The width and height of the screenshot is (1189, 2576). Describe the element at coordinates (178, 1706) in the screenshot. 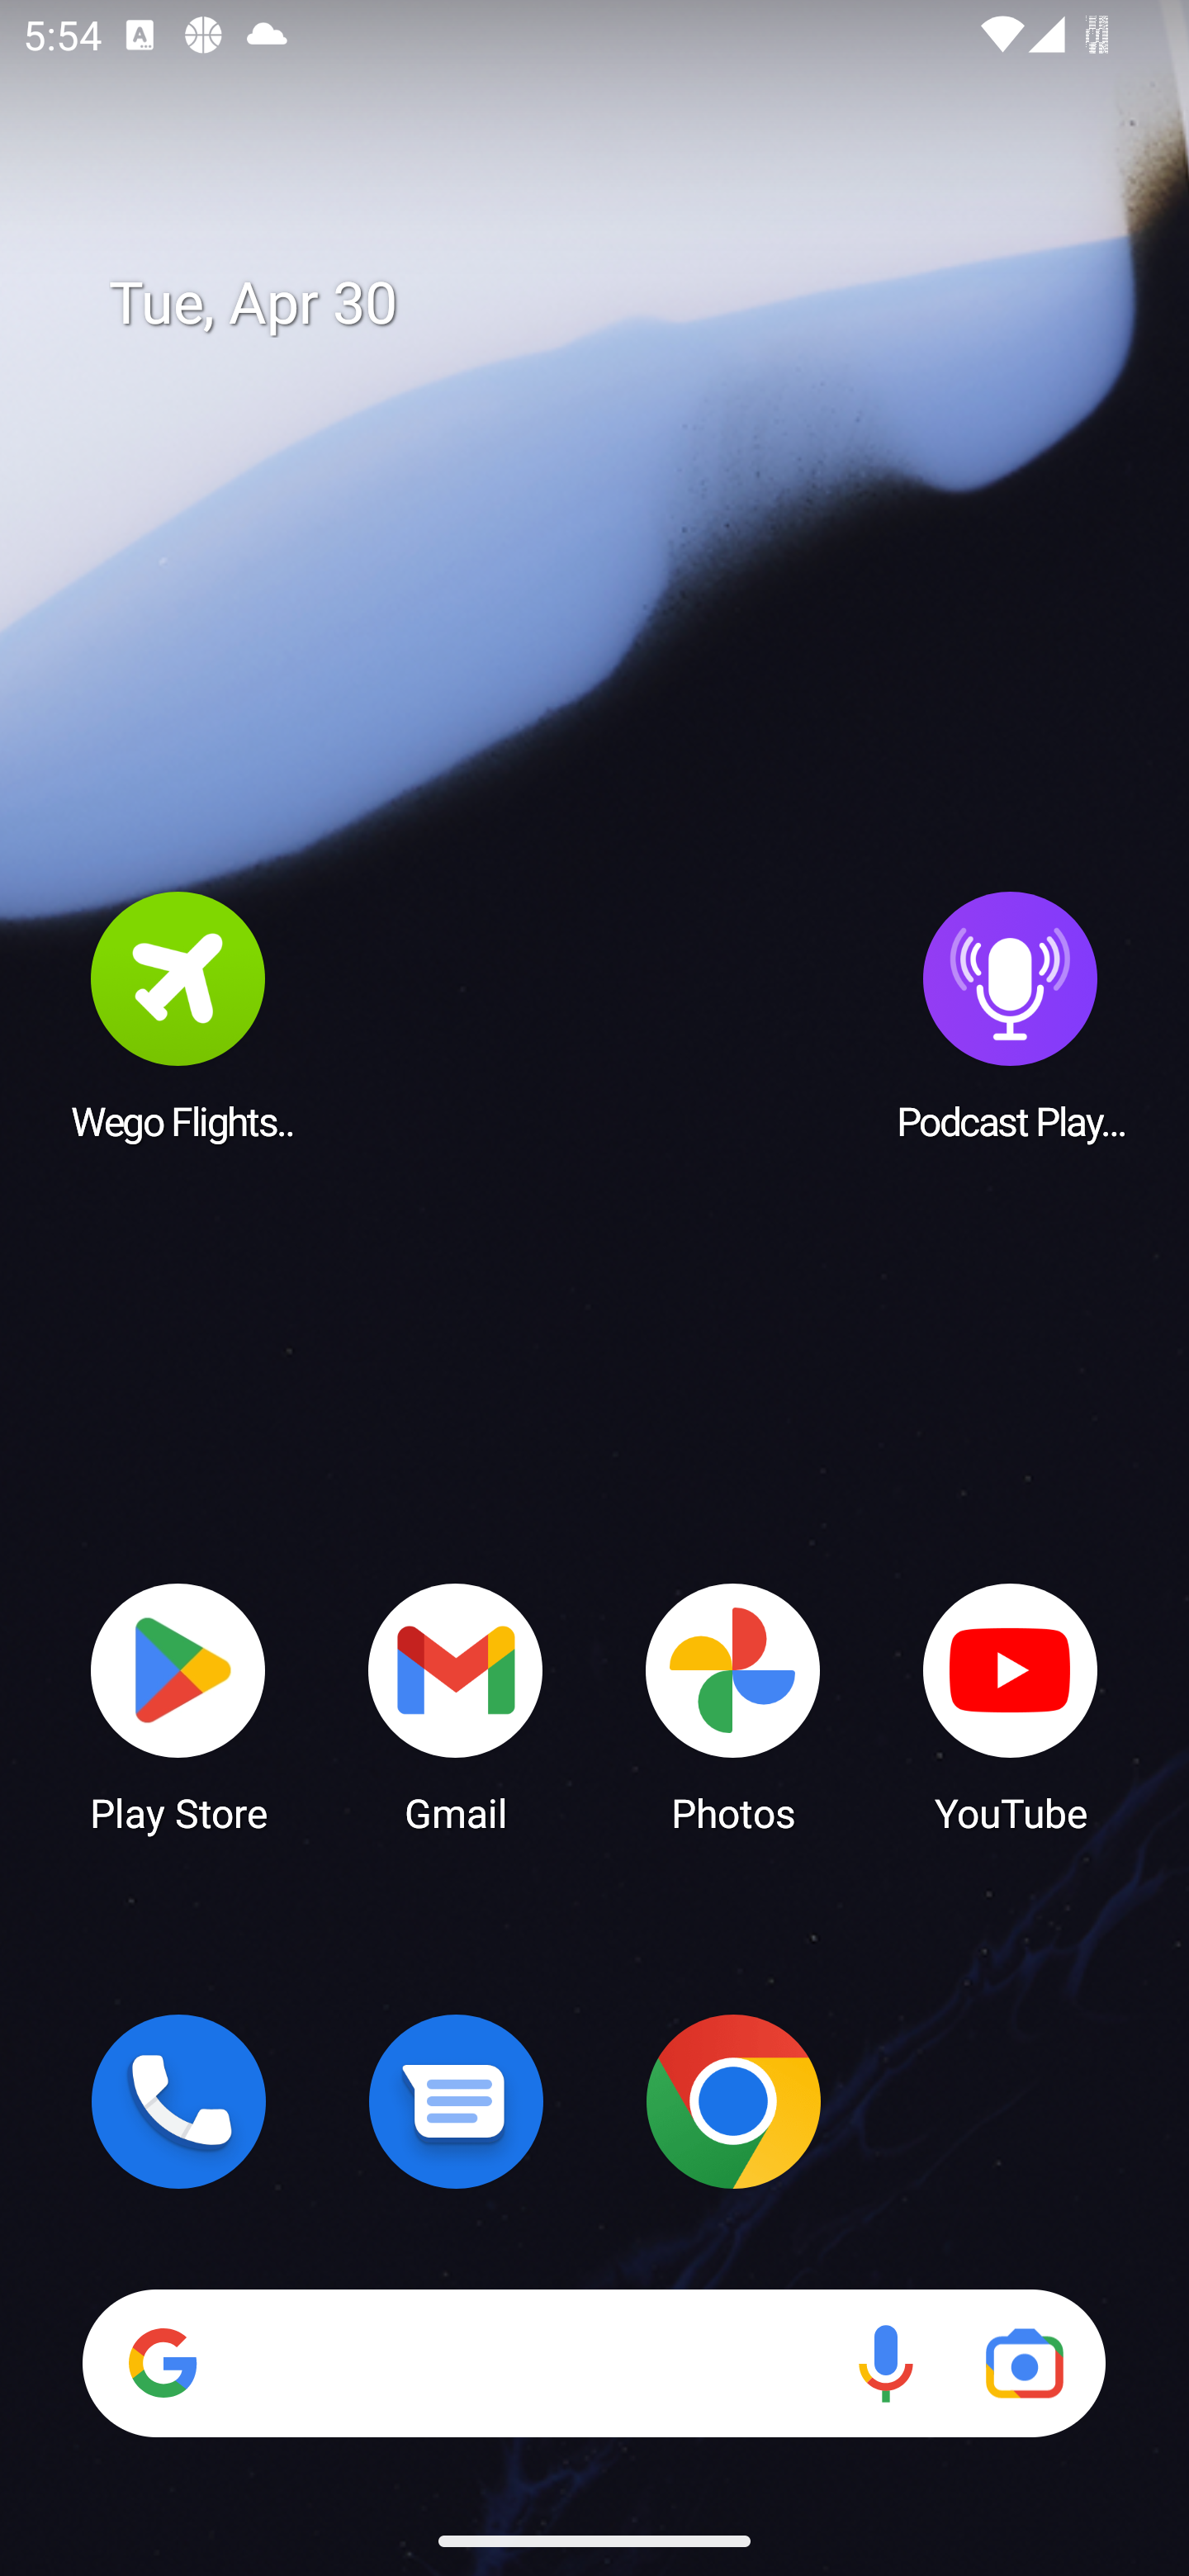

I see `Play Store` at that location.